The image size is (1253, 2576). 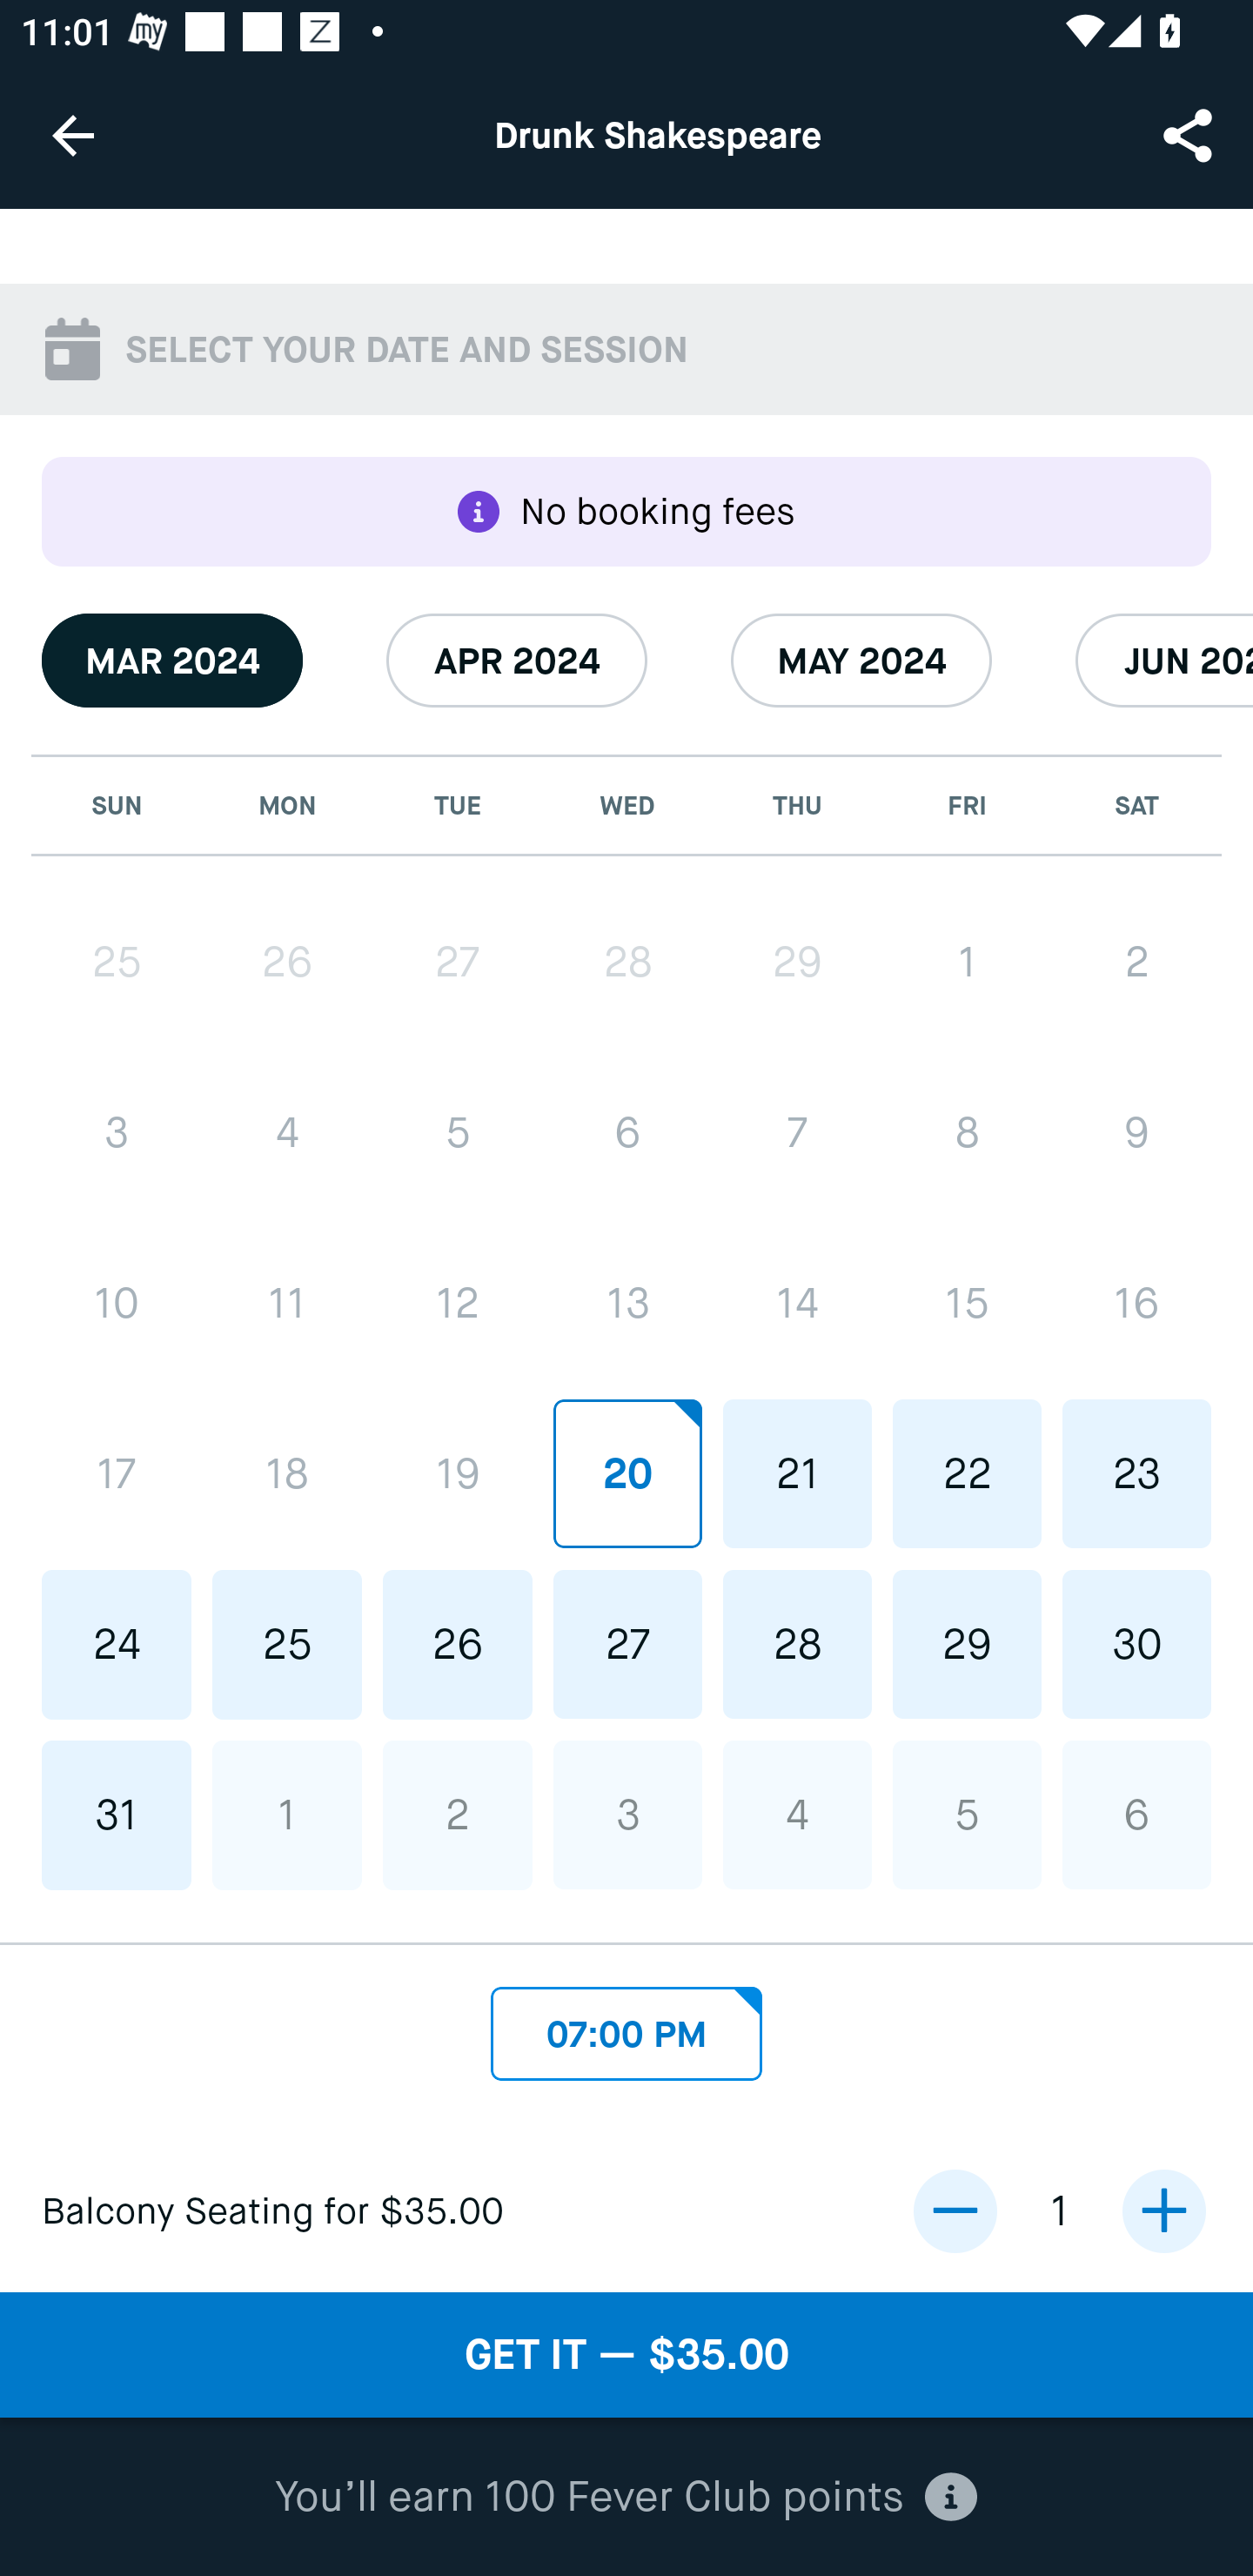 What do you see at coordinates (955, 2210) in the screenshot?
I see `decrease` at bounding box center [955, 2210].